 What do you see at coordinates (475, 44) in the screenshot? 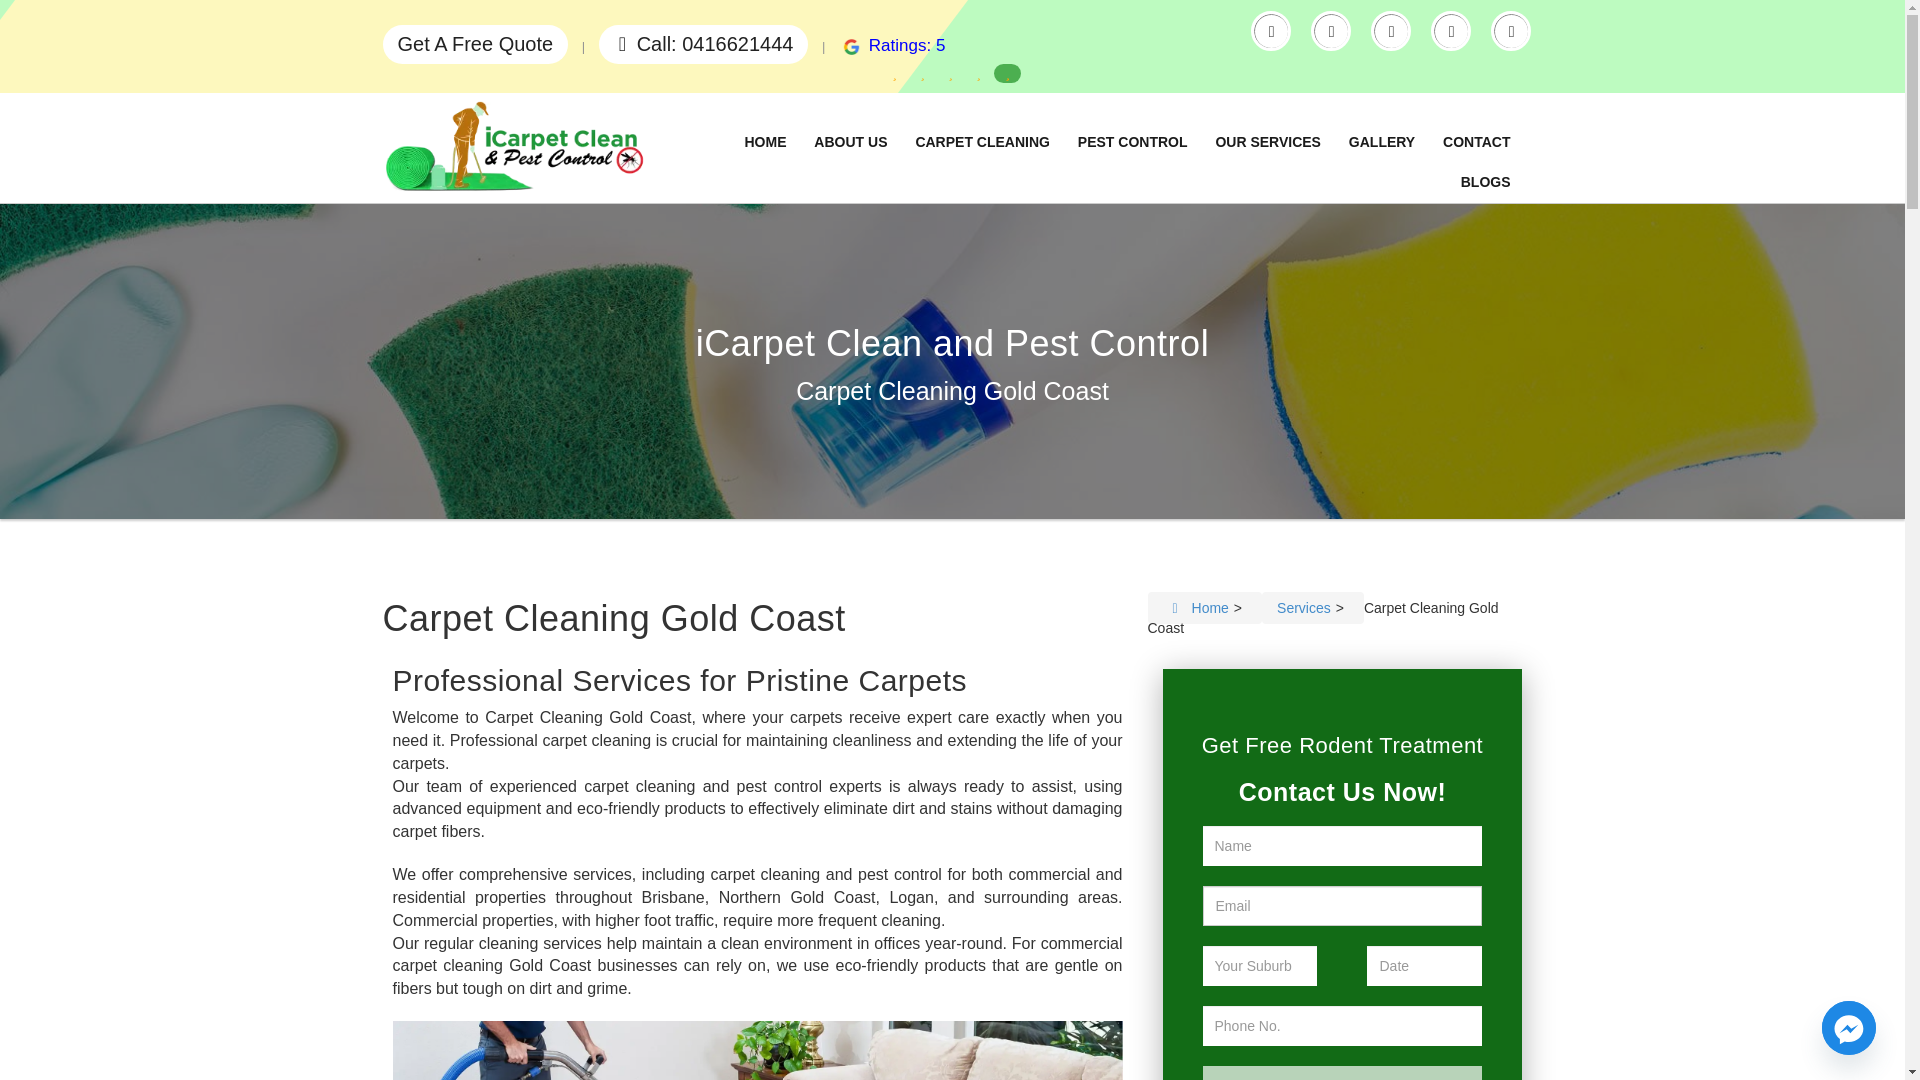
I see `Get A Free Quote` at bounding box center [475, 44].